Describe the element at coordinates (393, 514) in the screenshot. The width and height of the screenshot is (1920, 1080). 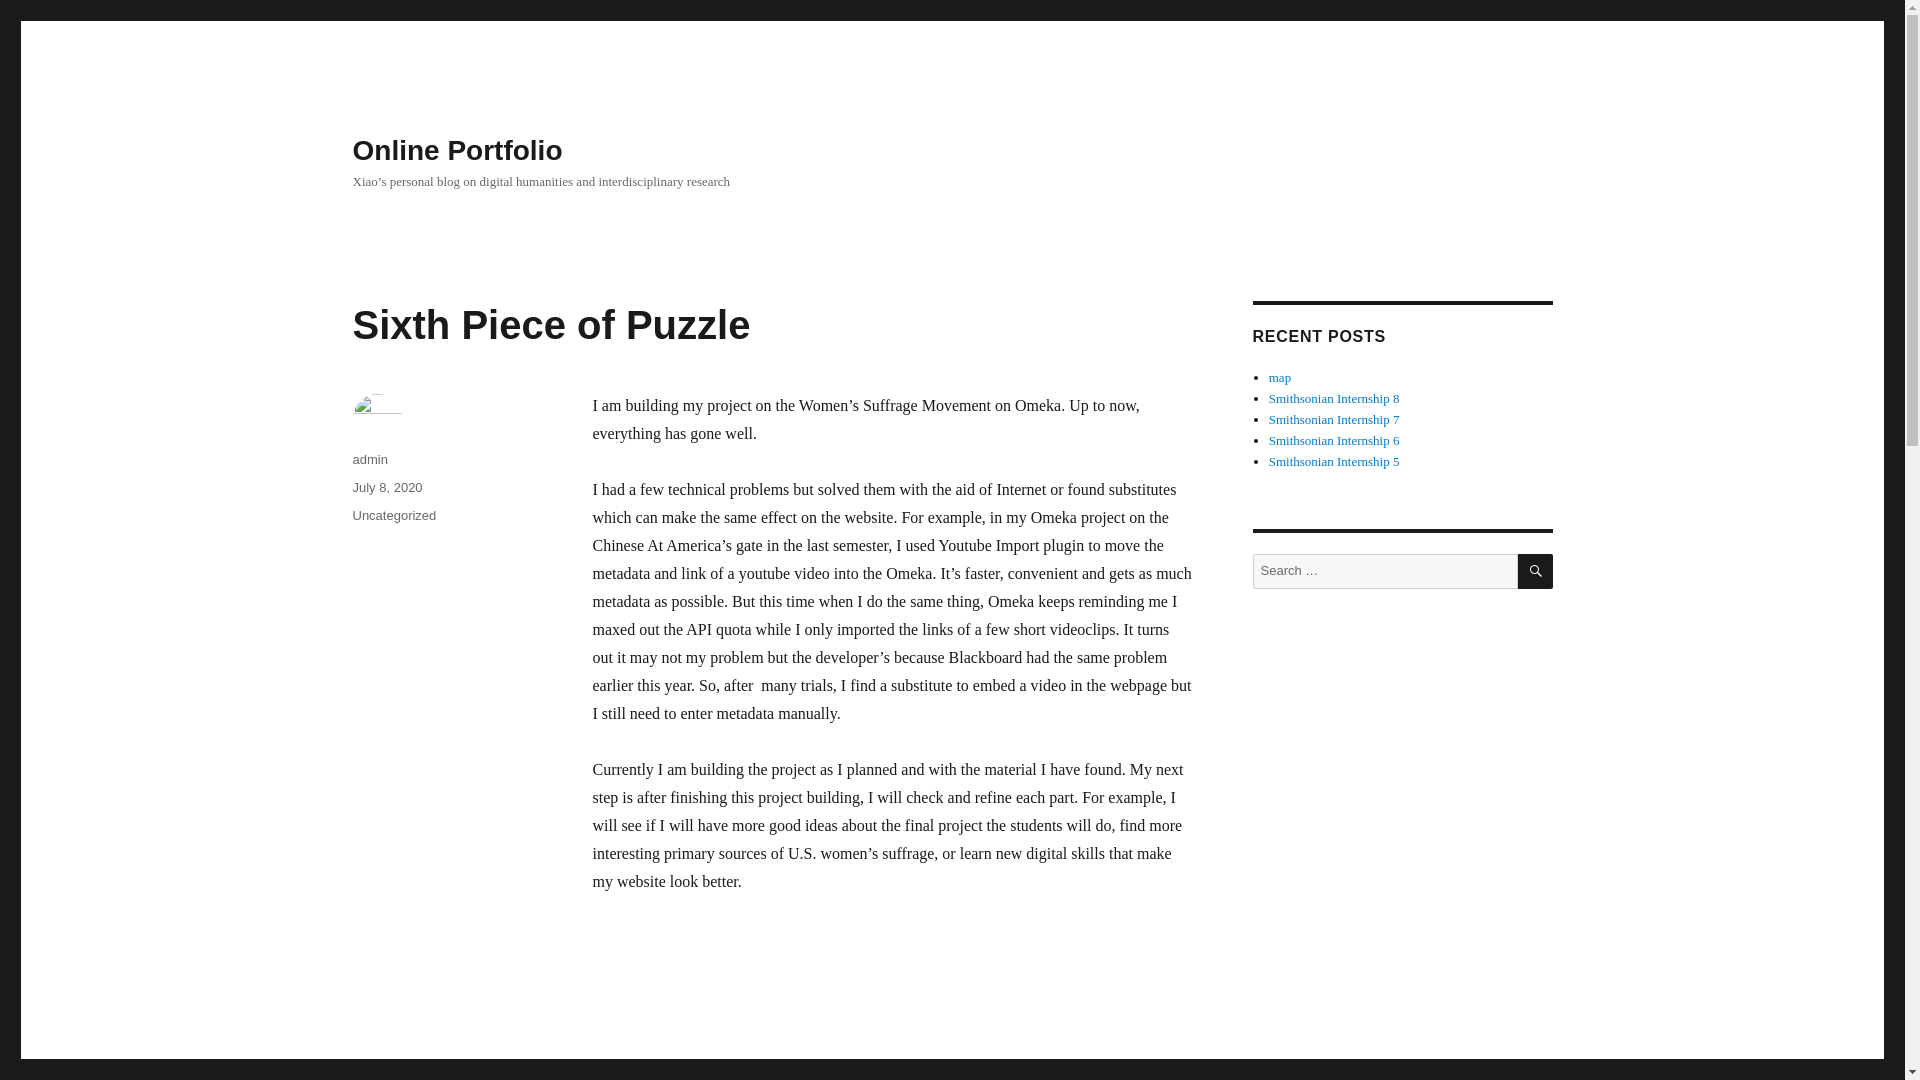
I see `Uncategorized` at that location.